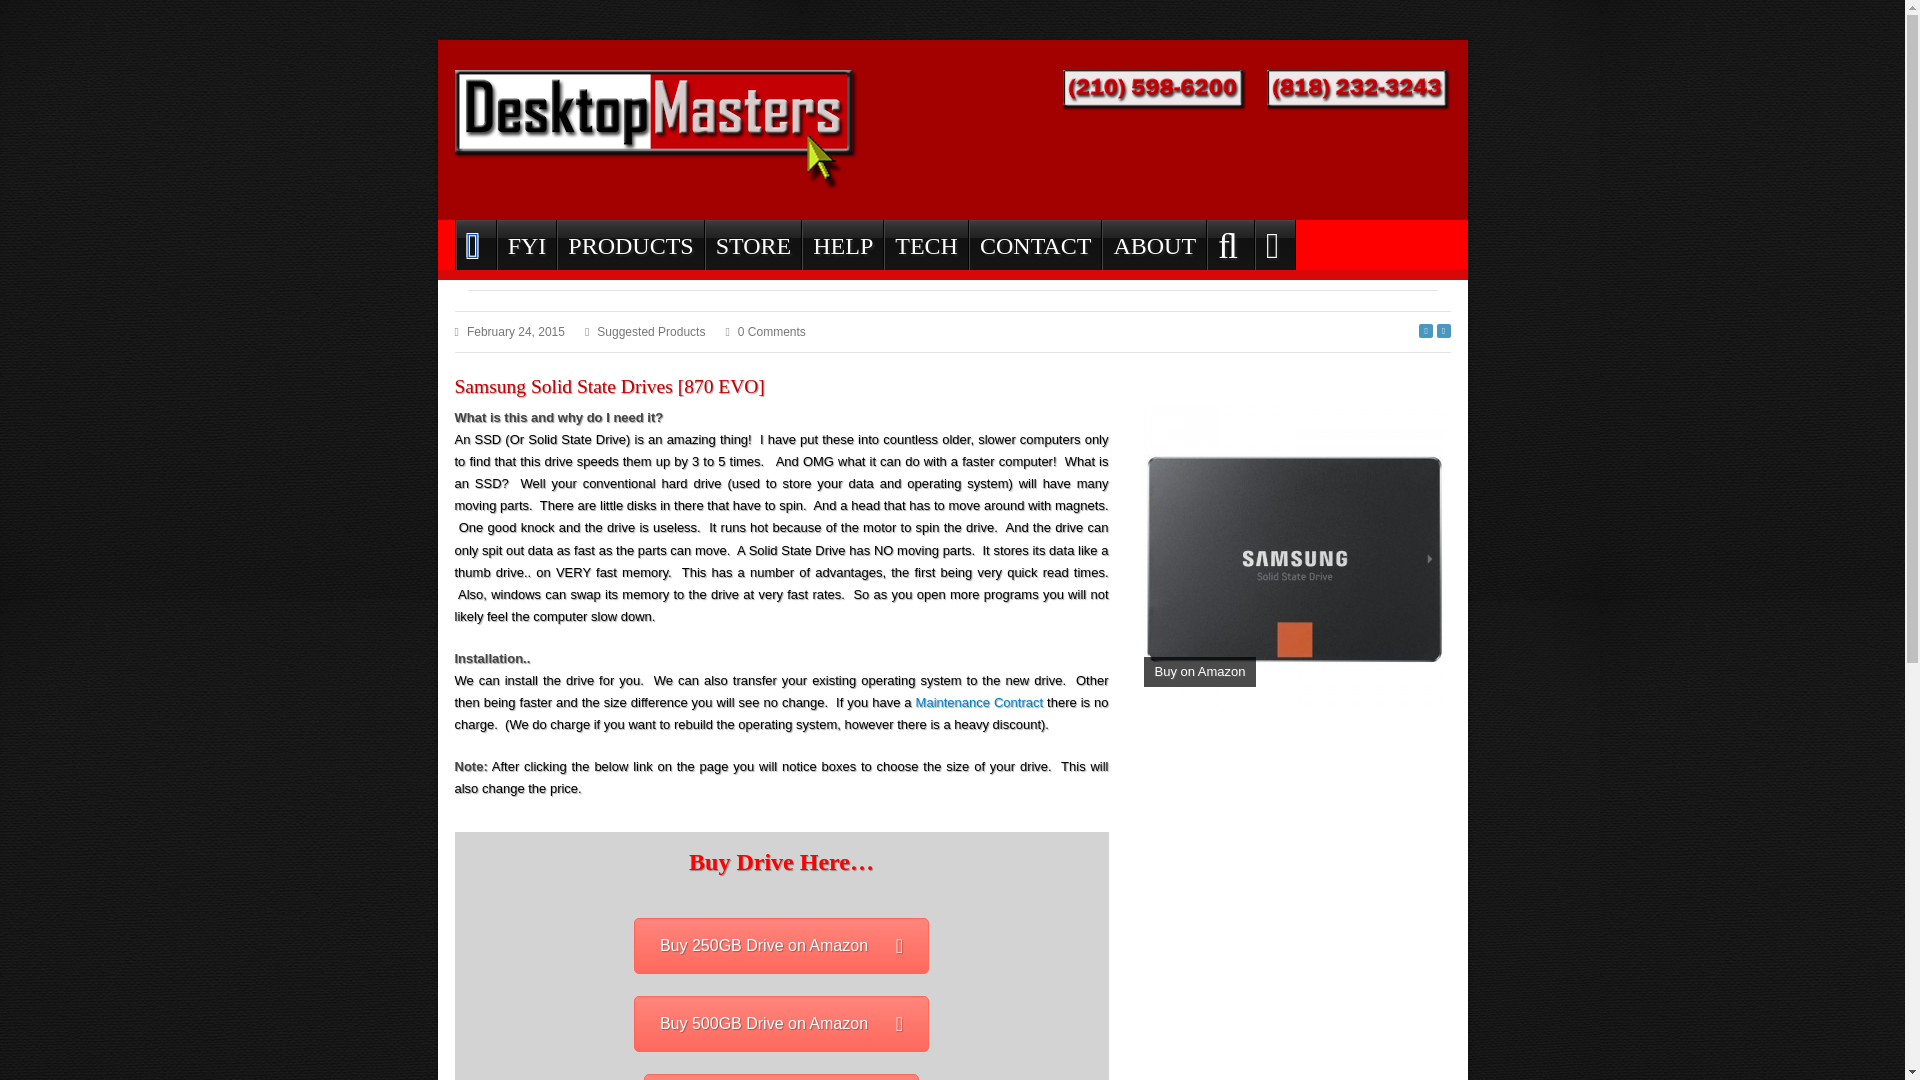 The height and width of the screenshot is (1080, 1920). I want to click on Service Plans, so click(980, 702).